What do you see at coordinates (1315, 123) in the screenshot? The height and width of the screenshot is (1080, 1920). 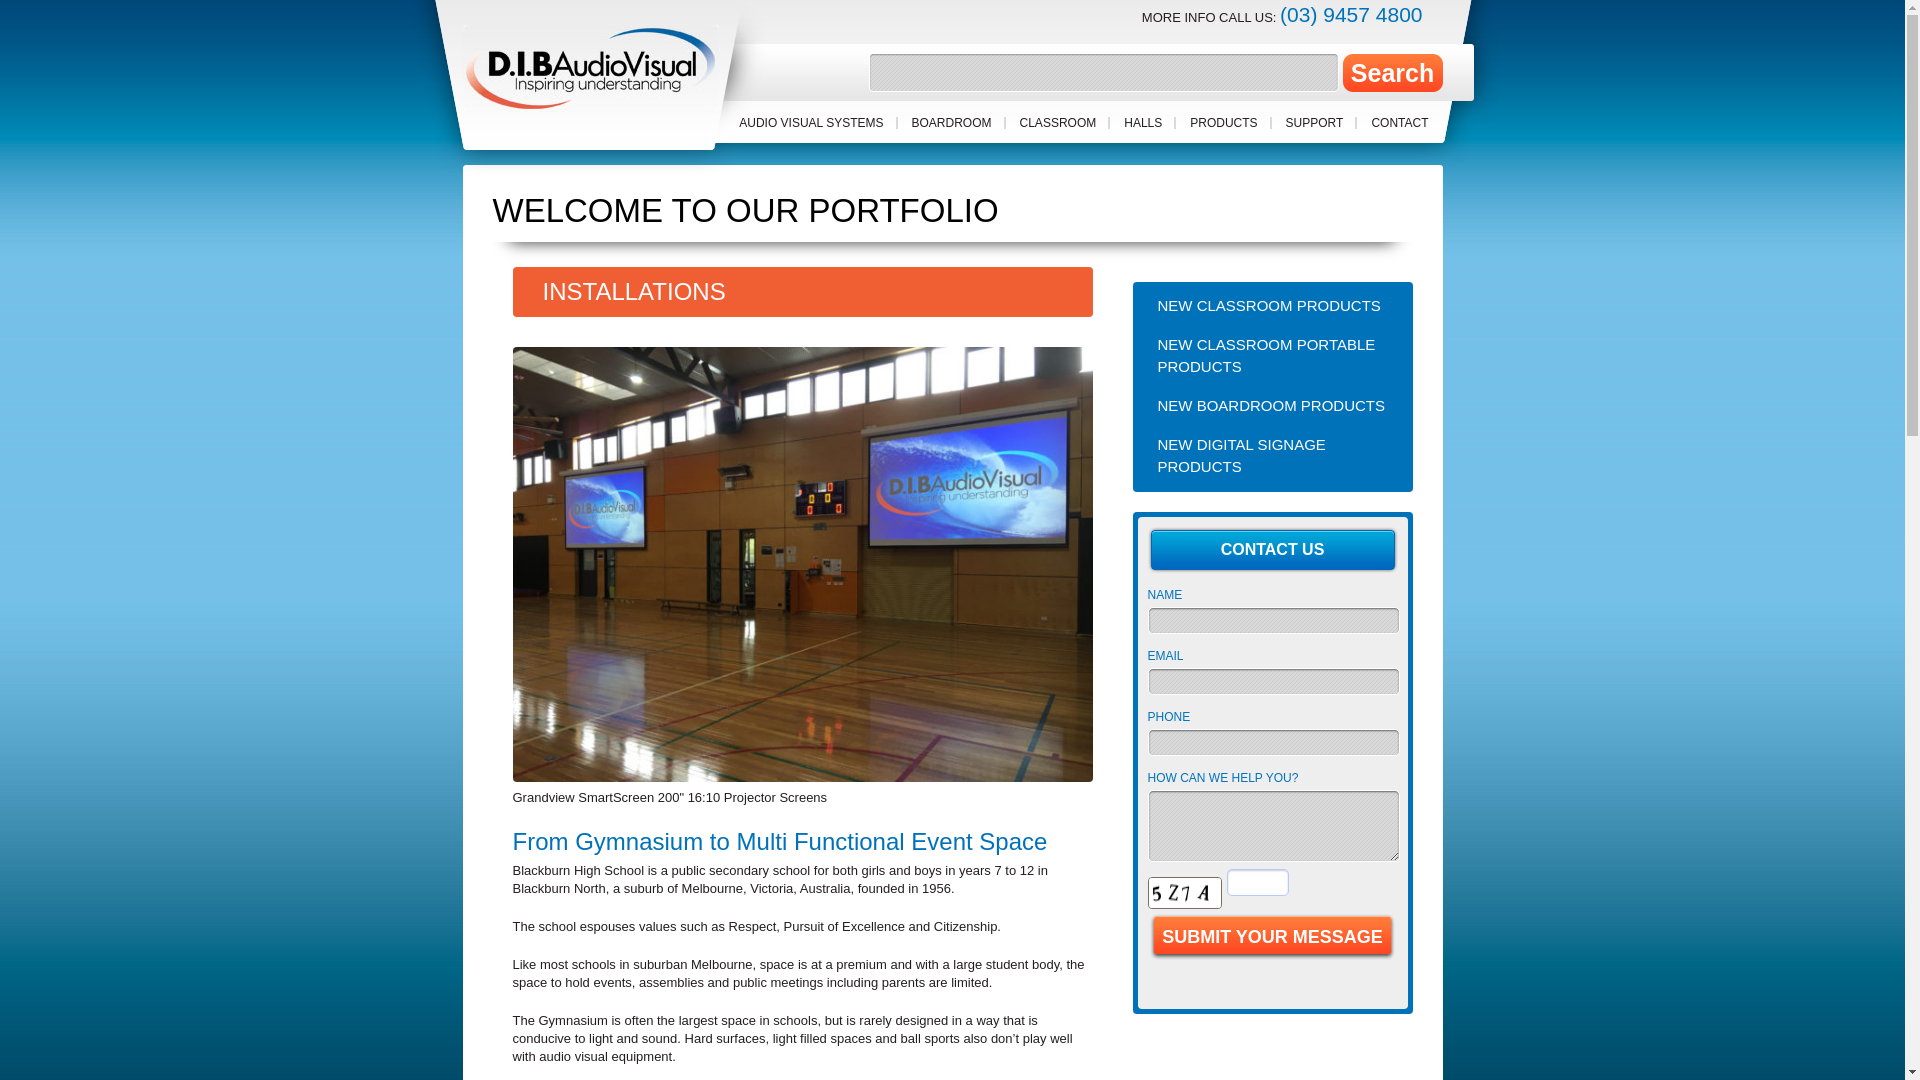 I see `SUPPORT` at bounding box center [1315, 123].